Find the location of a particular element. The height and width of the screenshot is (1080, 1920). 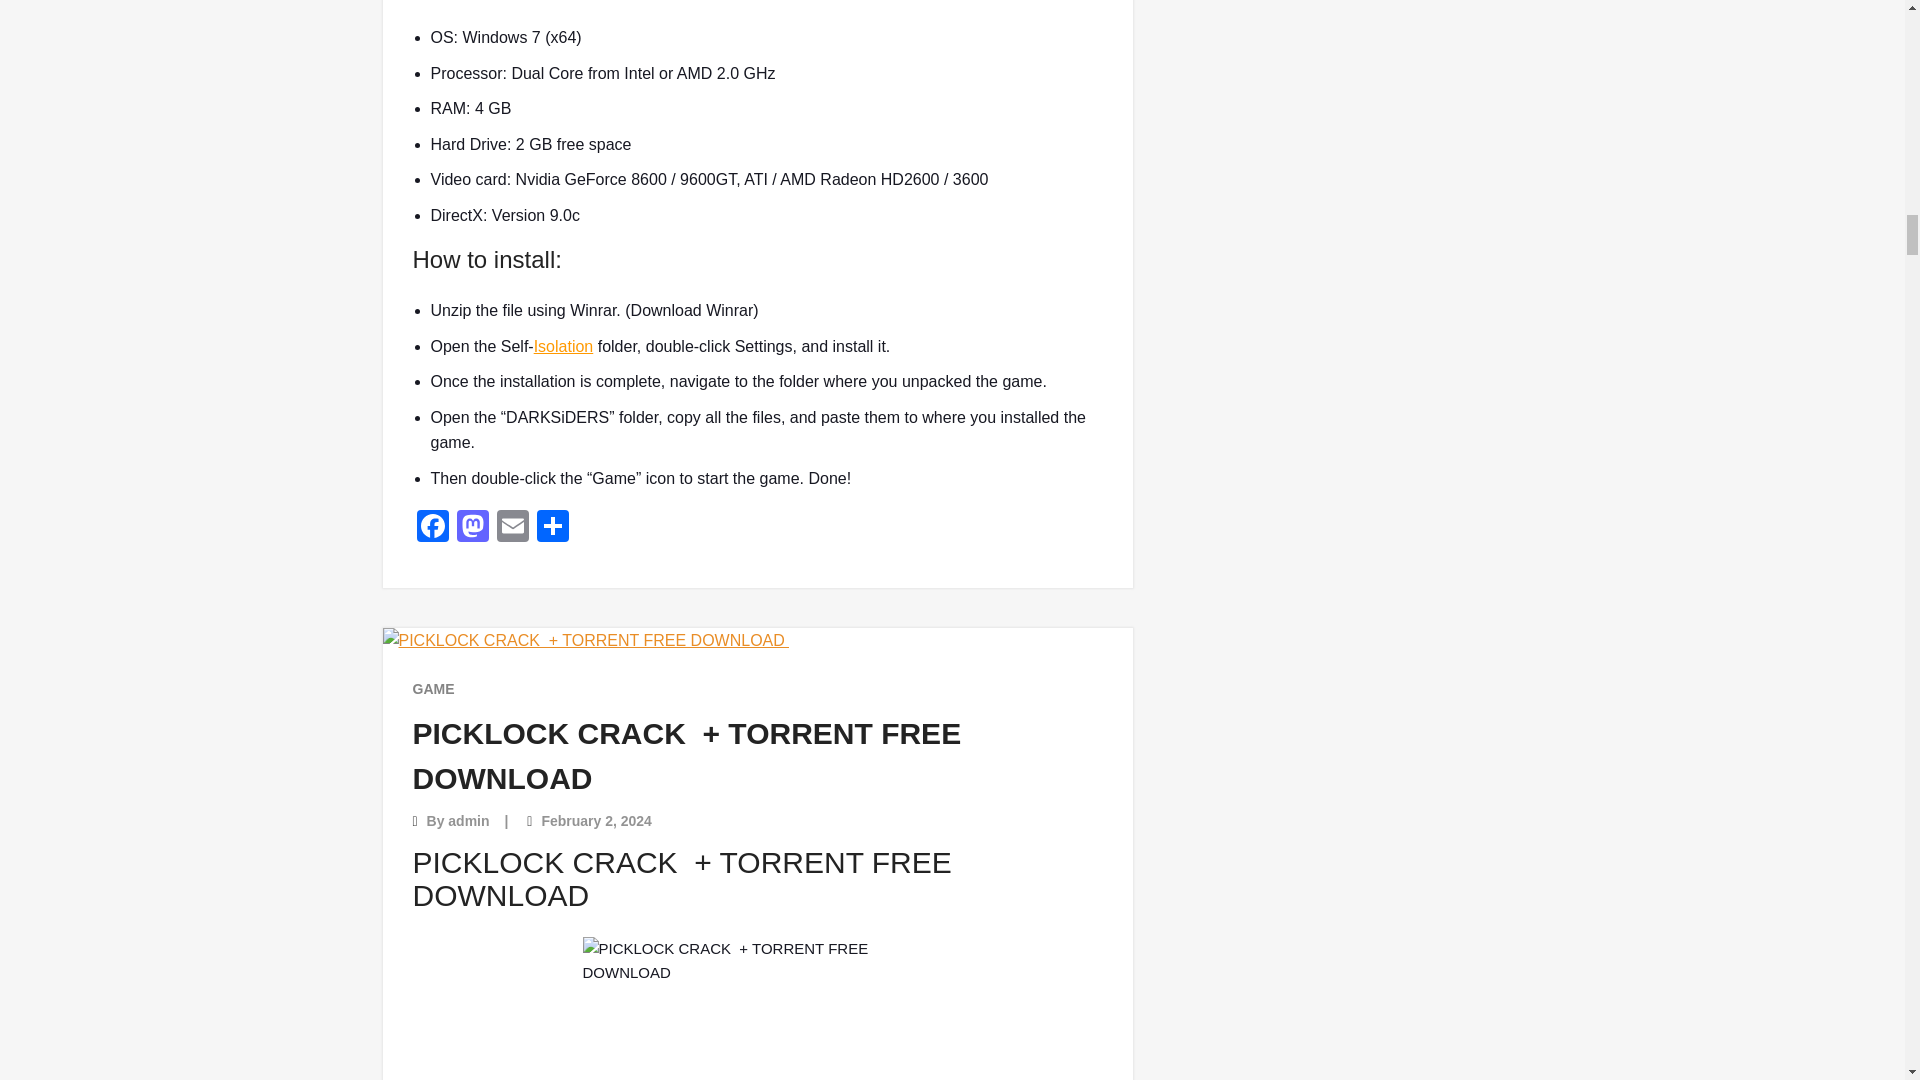

Facebook is located at coordinates (432, 528).